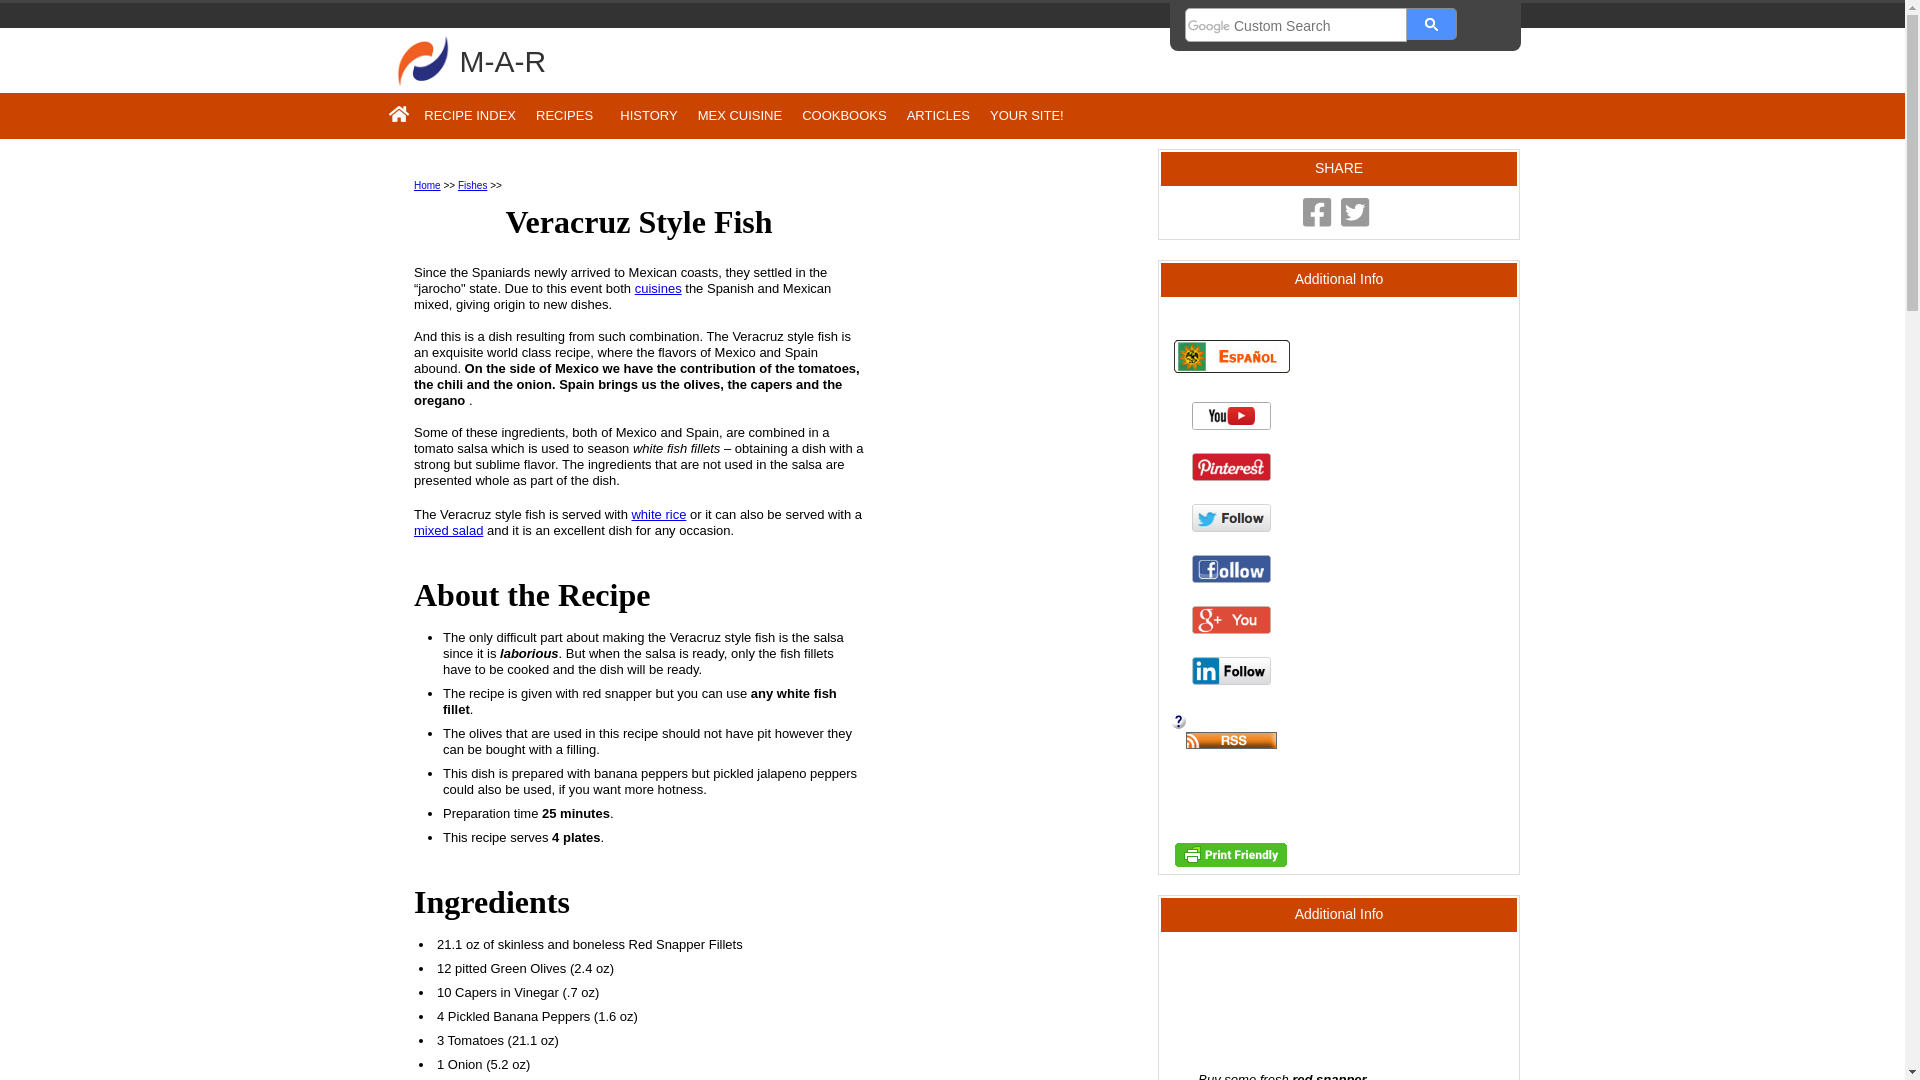  What do you see at coordinates (428, 186) in the screenshot?
I see `Home` at bounding box center [428, 186].